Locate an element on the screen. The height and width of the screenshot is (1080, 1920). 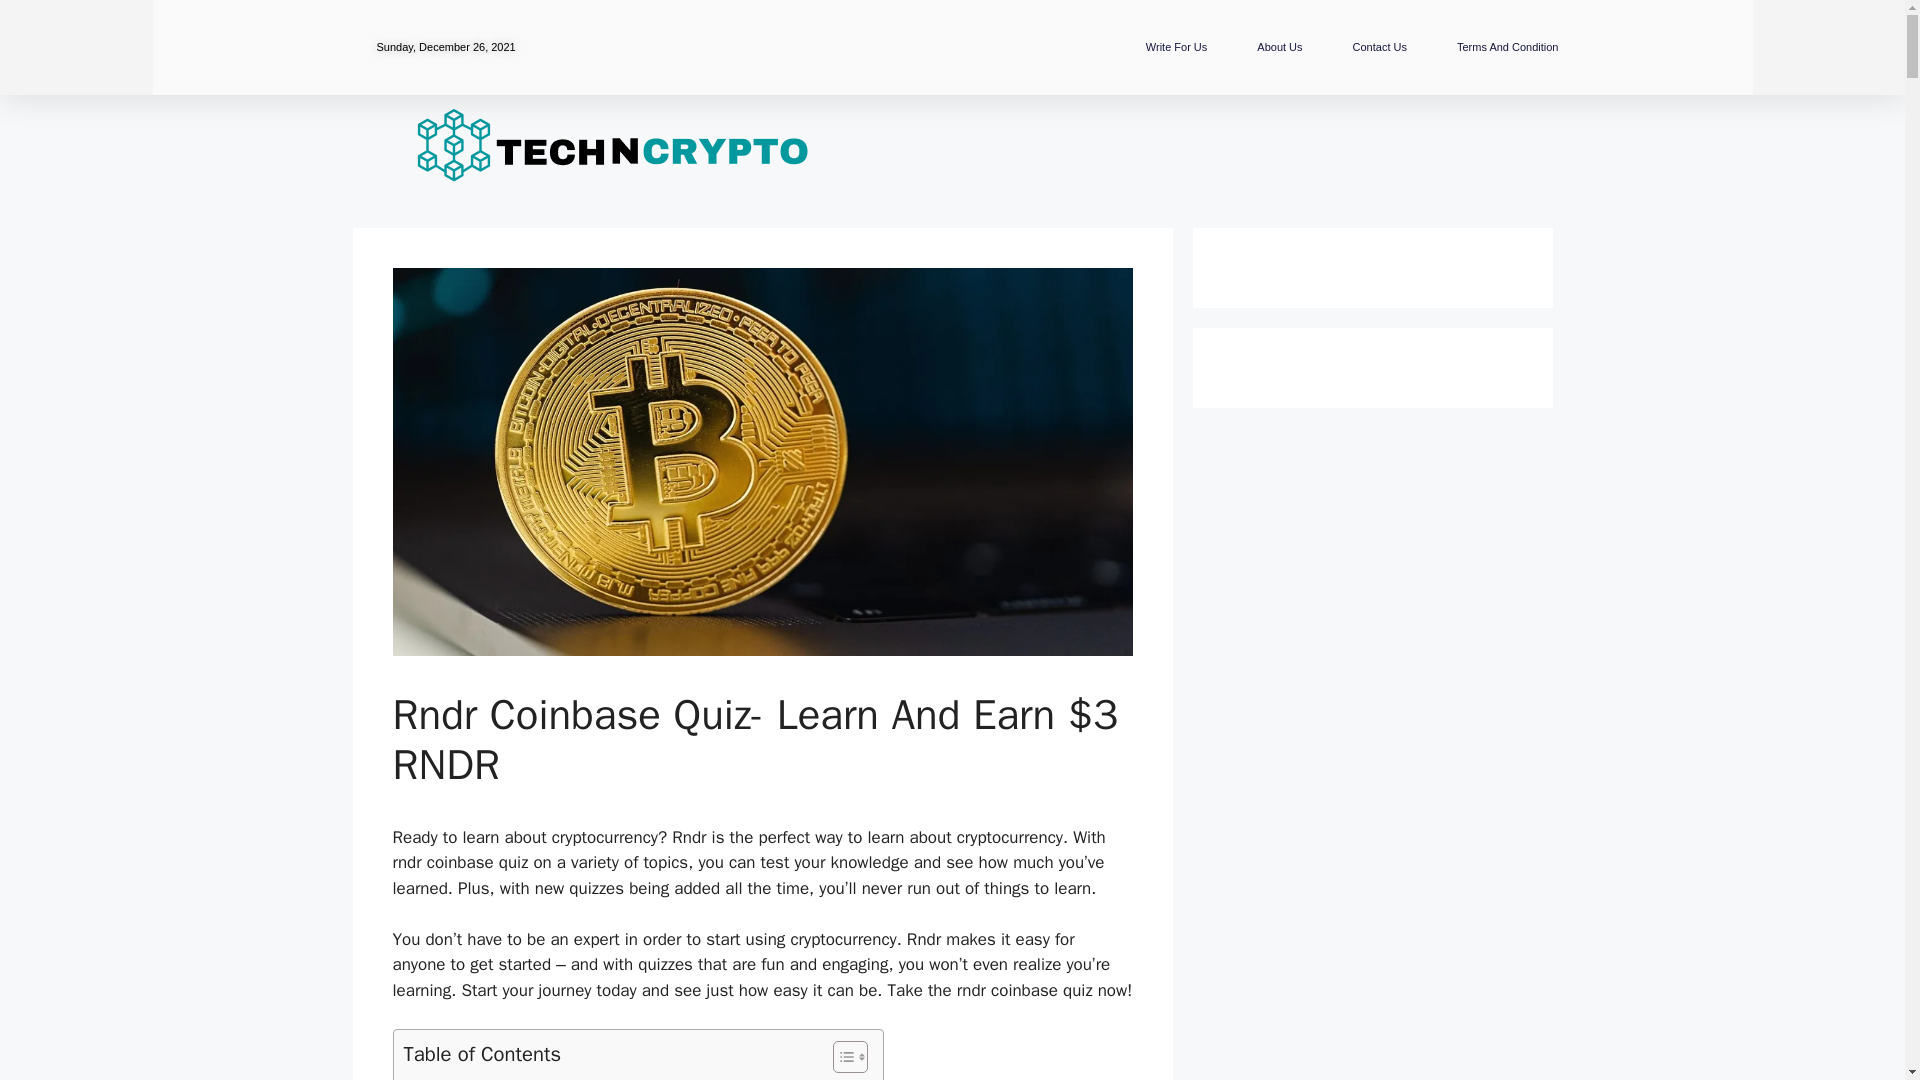
About Us is located at coordinates (1279, 46).